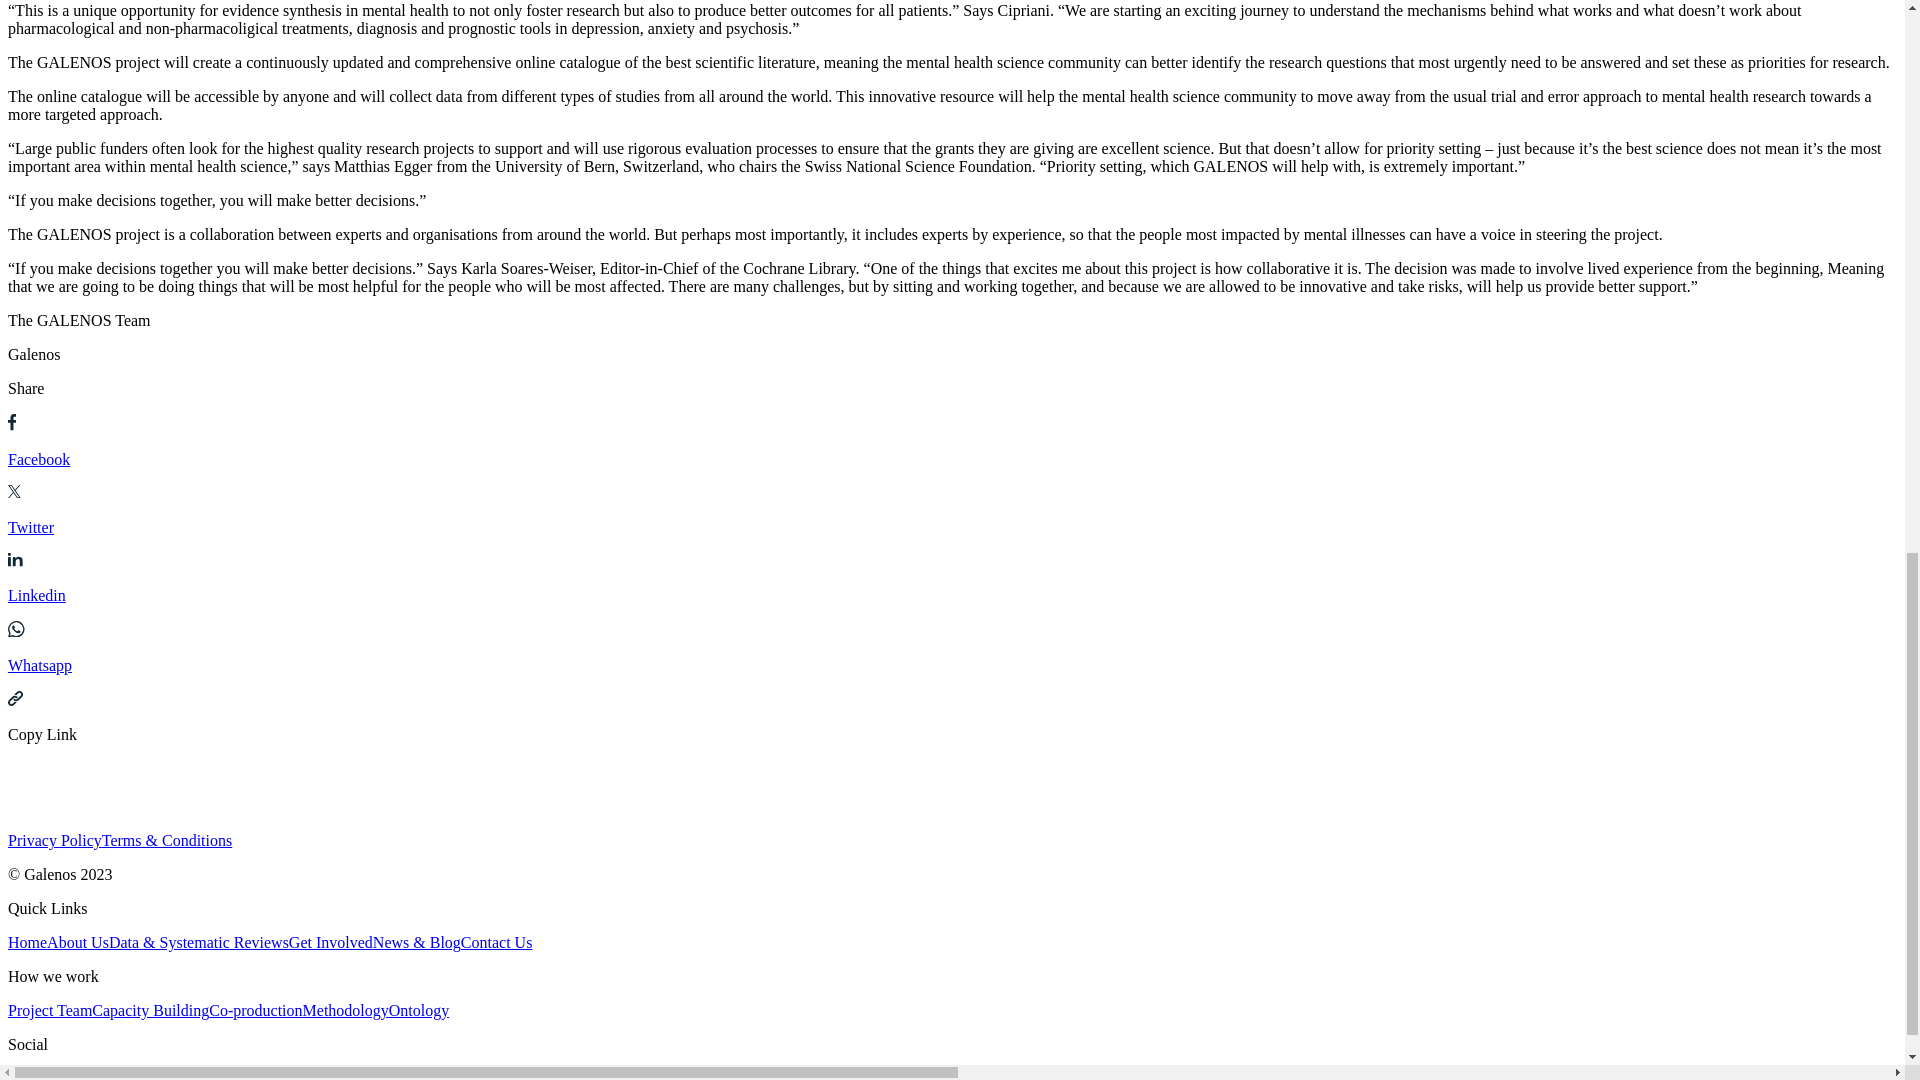 Image resolution: width=1920 pixels, height=1080 pixels. Describe the element at coordinates (330, 942) in the screenshot. I see `Get Involved` at that location.